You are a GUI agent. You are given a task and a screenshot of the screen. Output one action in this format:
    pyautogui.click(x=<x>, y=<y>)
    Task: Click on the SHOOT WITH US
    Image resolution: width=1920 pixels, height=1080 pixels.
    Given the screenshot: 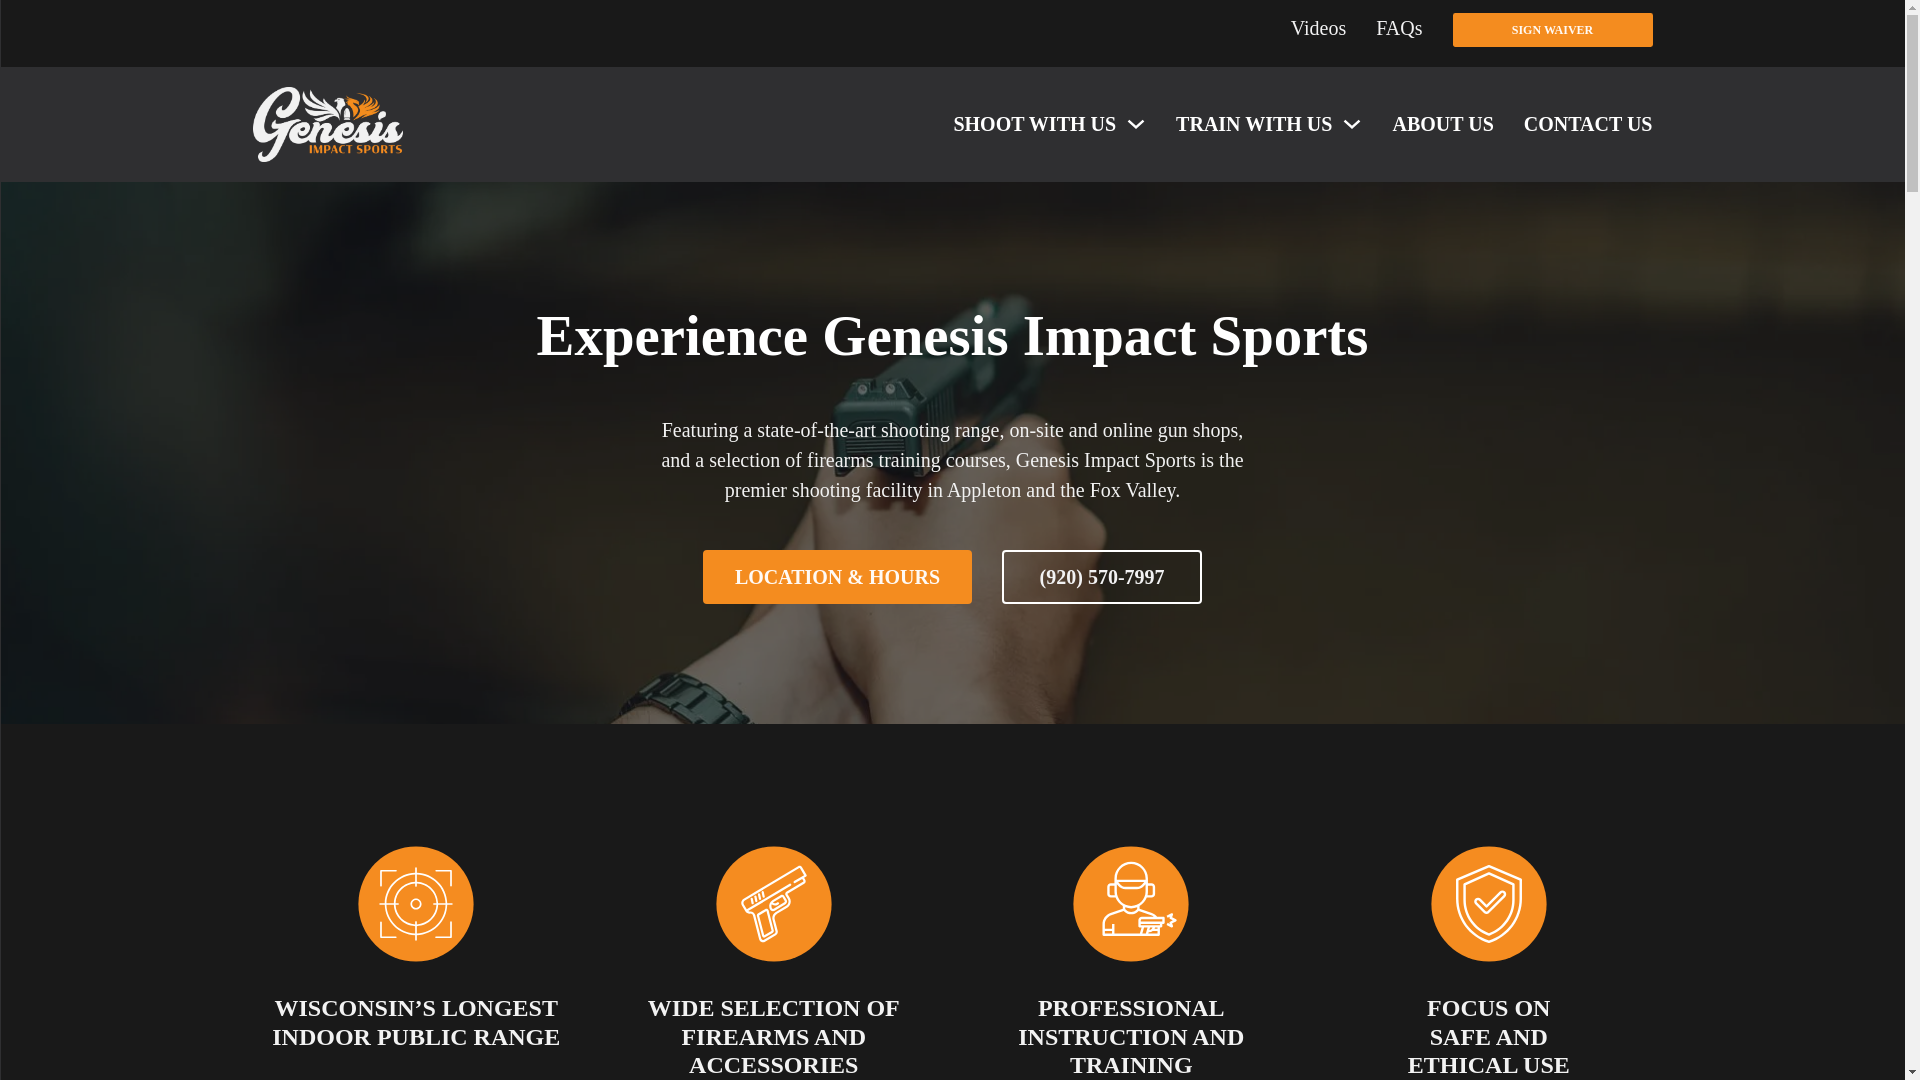 What is the action you would take?
    pyautogui.click(x=1034, y=124)
    